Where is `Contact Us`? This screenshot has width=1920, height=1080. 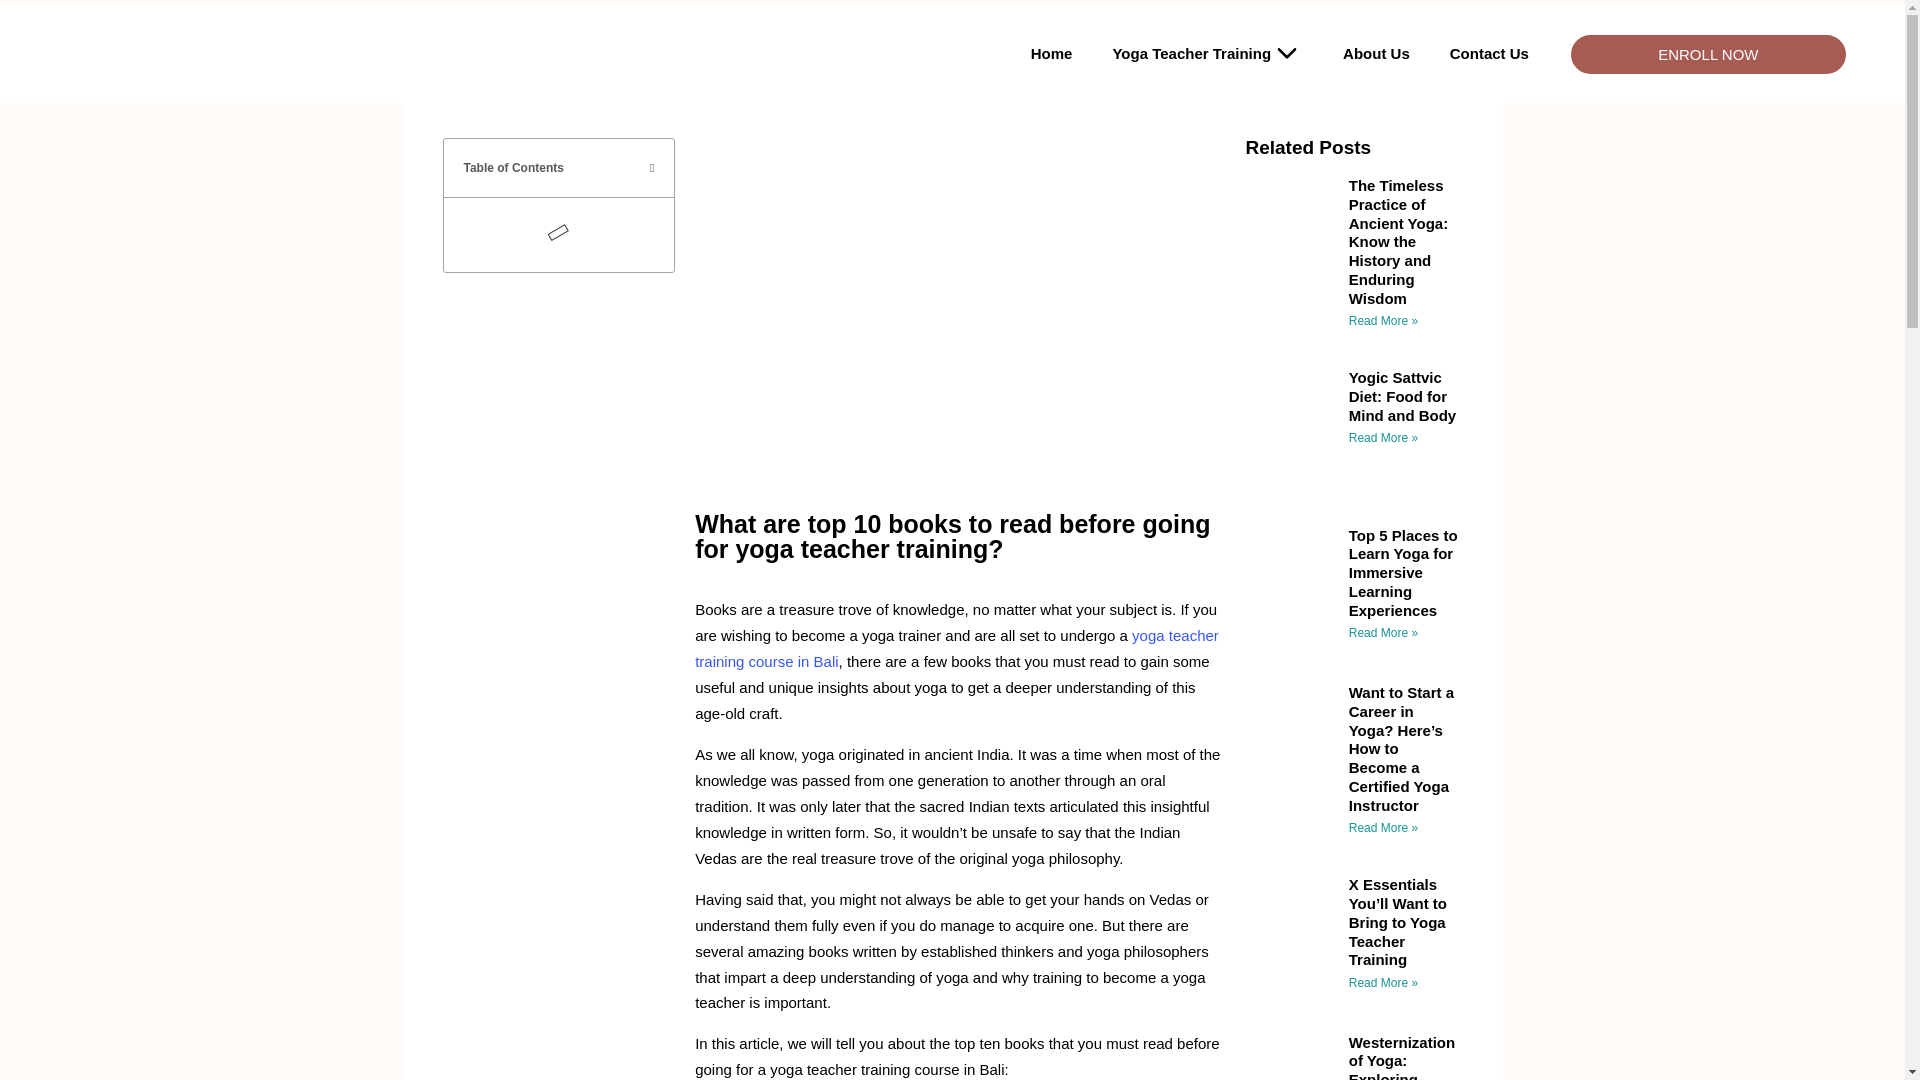
Contact Us is located at coordinates (1490, 54).